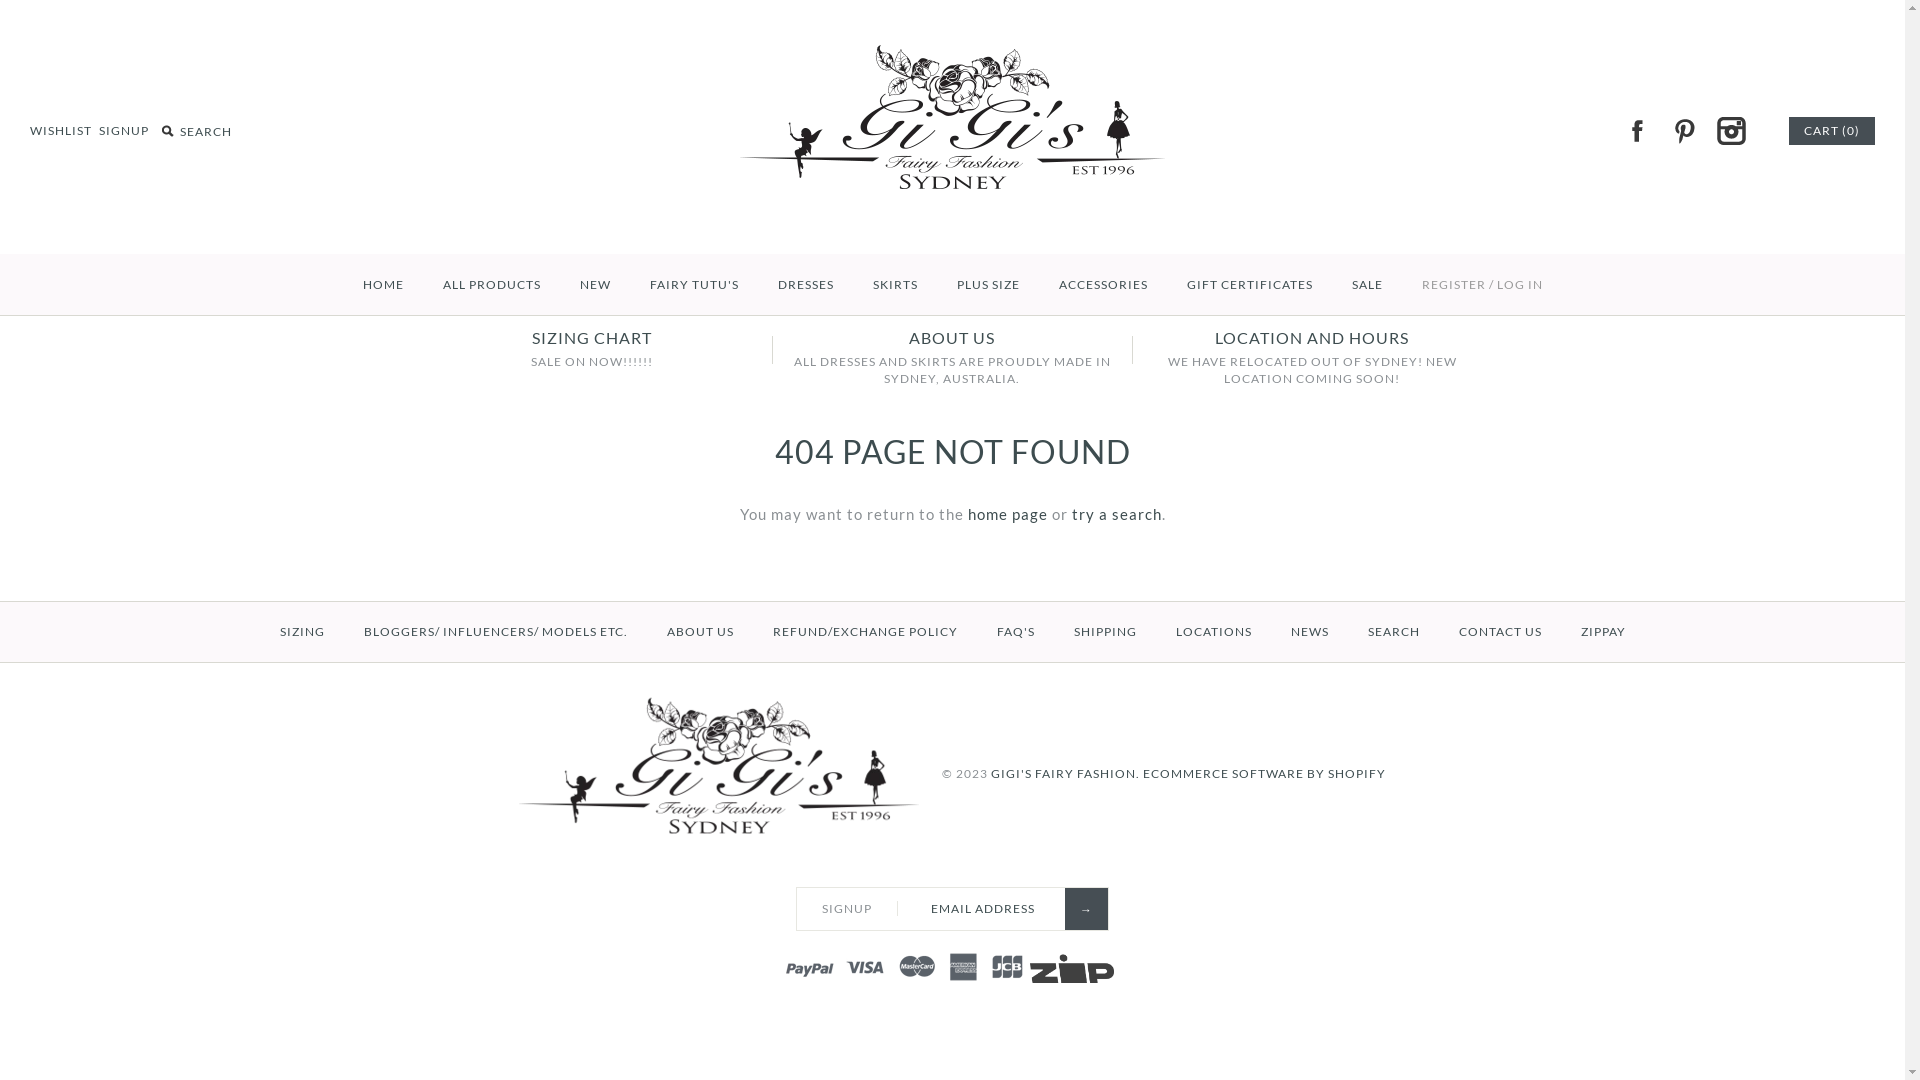  What do you see at coordinates (1102, 285) in the screenshot?
I see `ACCESSORIES` at bounding box center [1102, 285].